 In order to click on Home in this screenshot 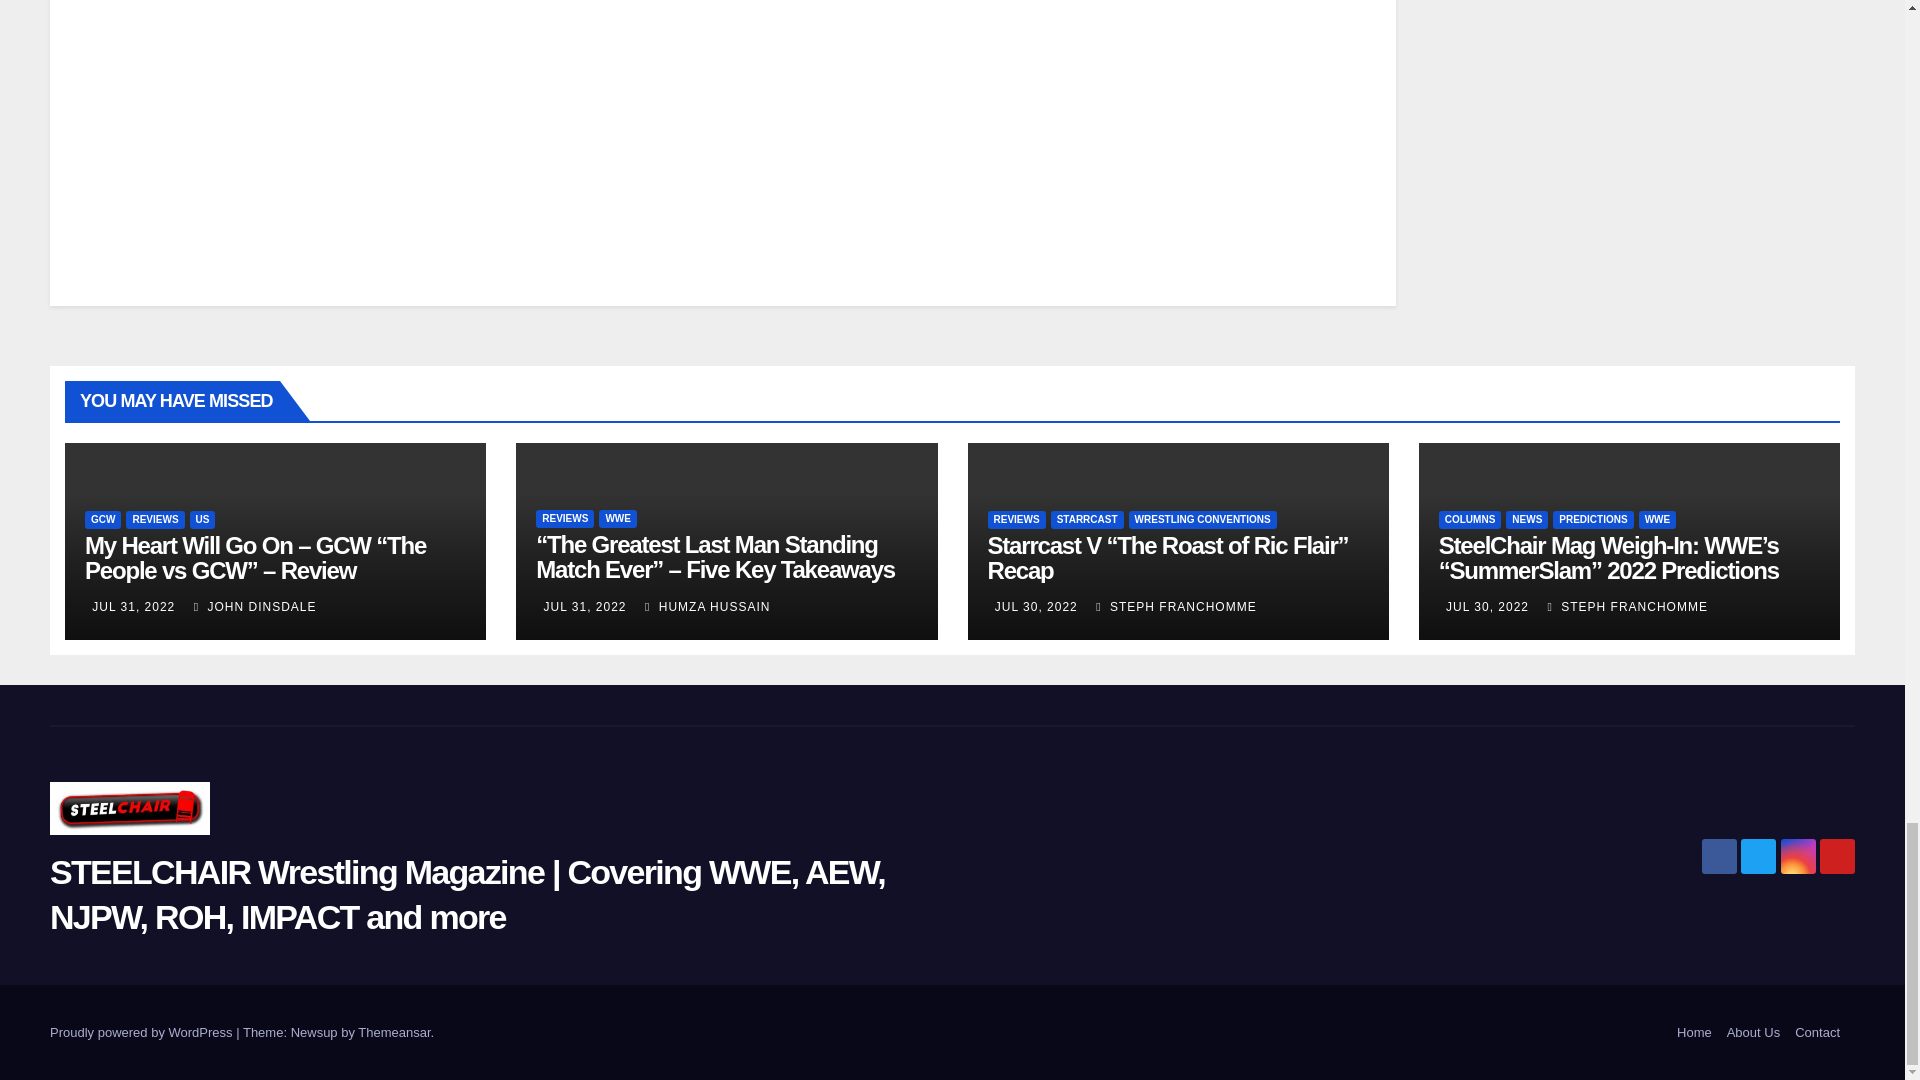, I will do `click(1694, 1032)`.